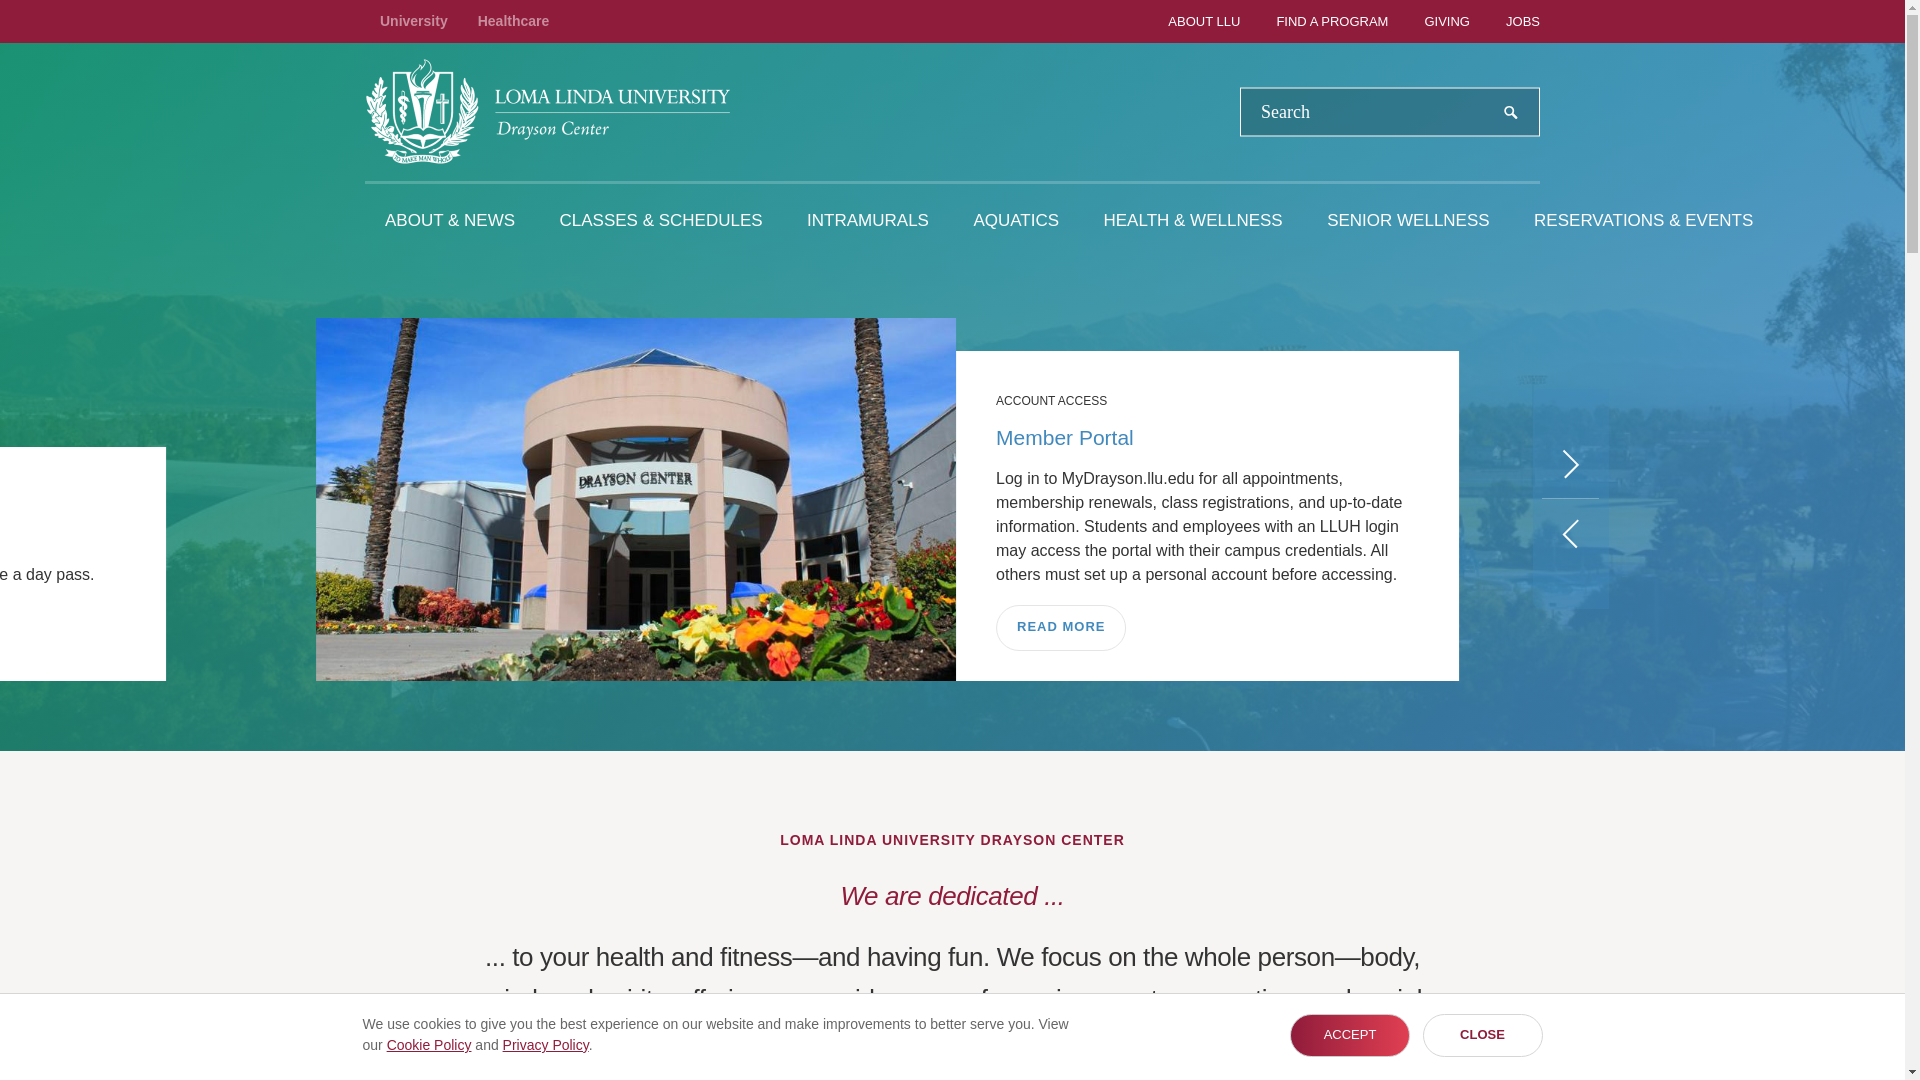  Describe the element at coordinates (1060, 628) in the screenshot. I see `READ MORE` at that location.